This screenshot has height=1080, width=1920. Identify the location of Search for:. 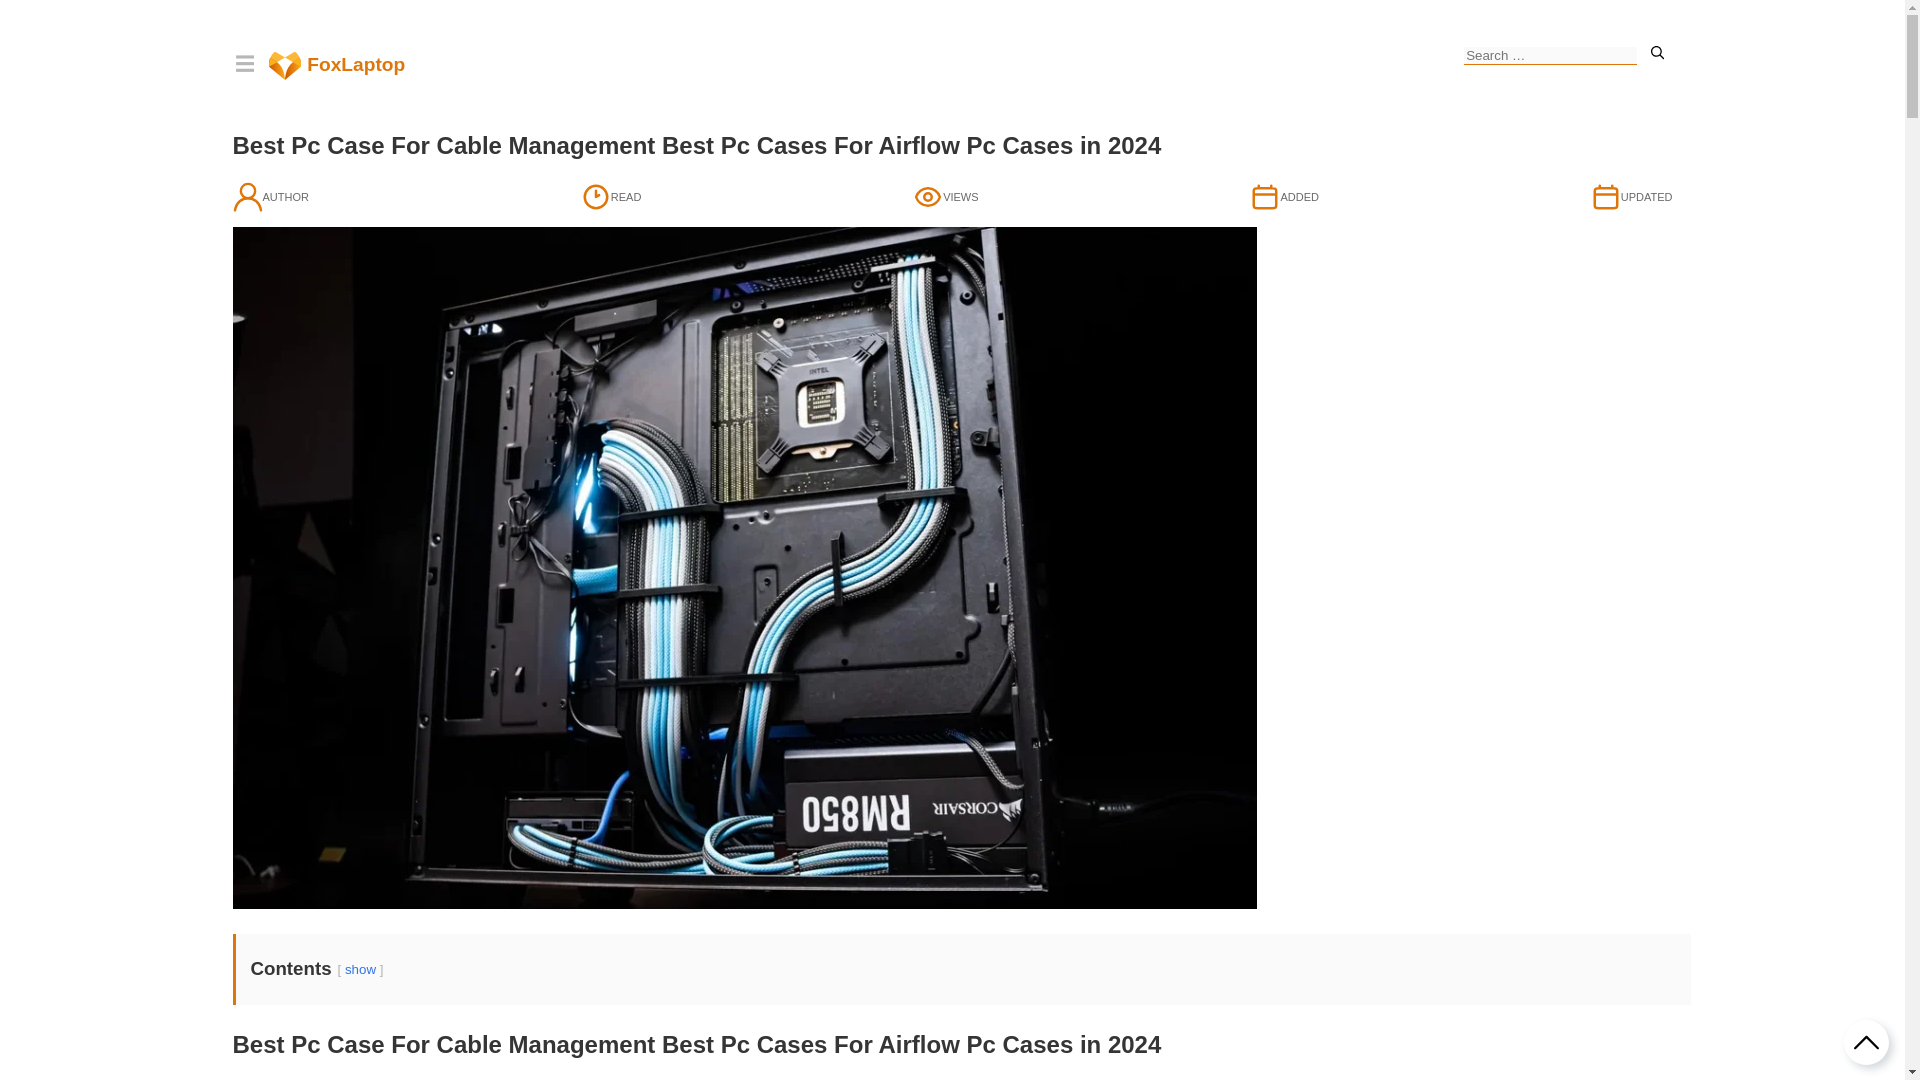
(1550, 56).